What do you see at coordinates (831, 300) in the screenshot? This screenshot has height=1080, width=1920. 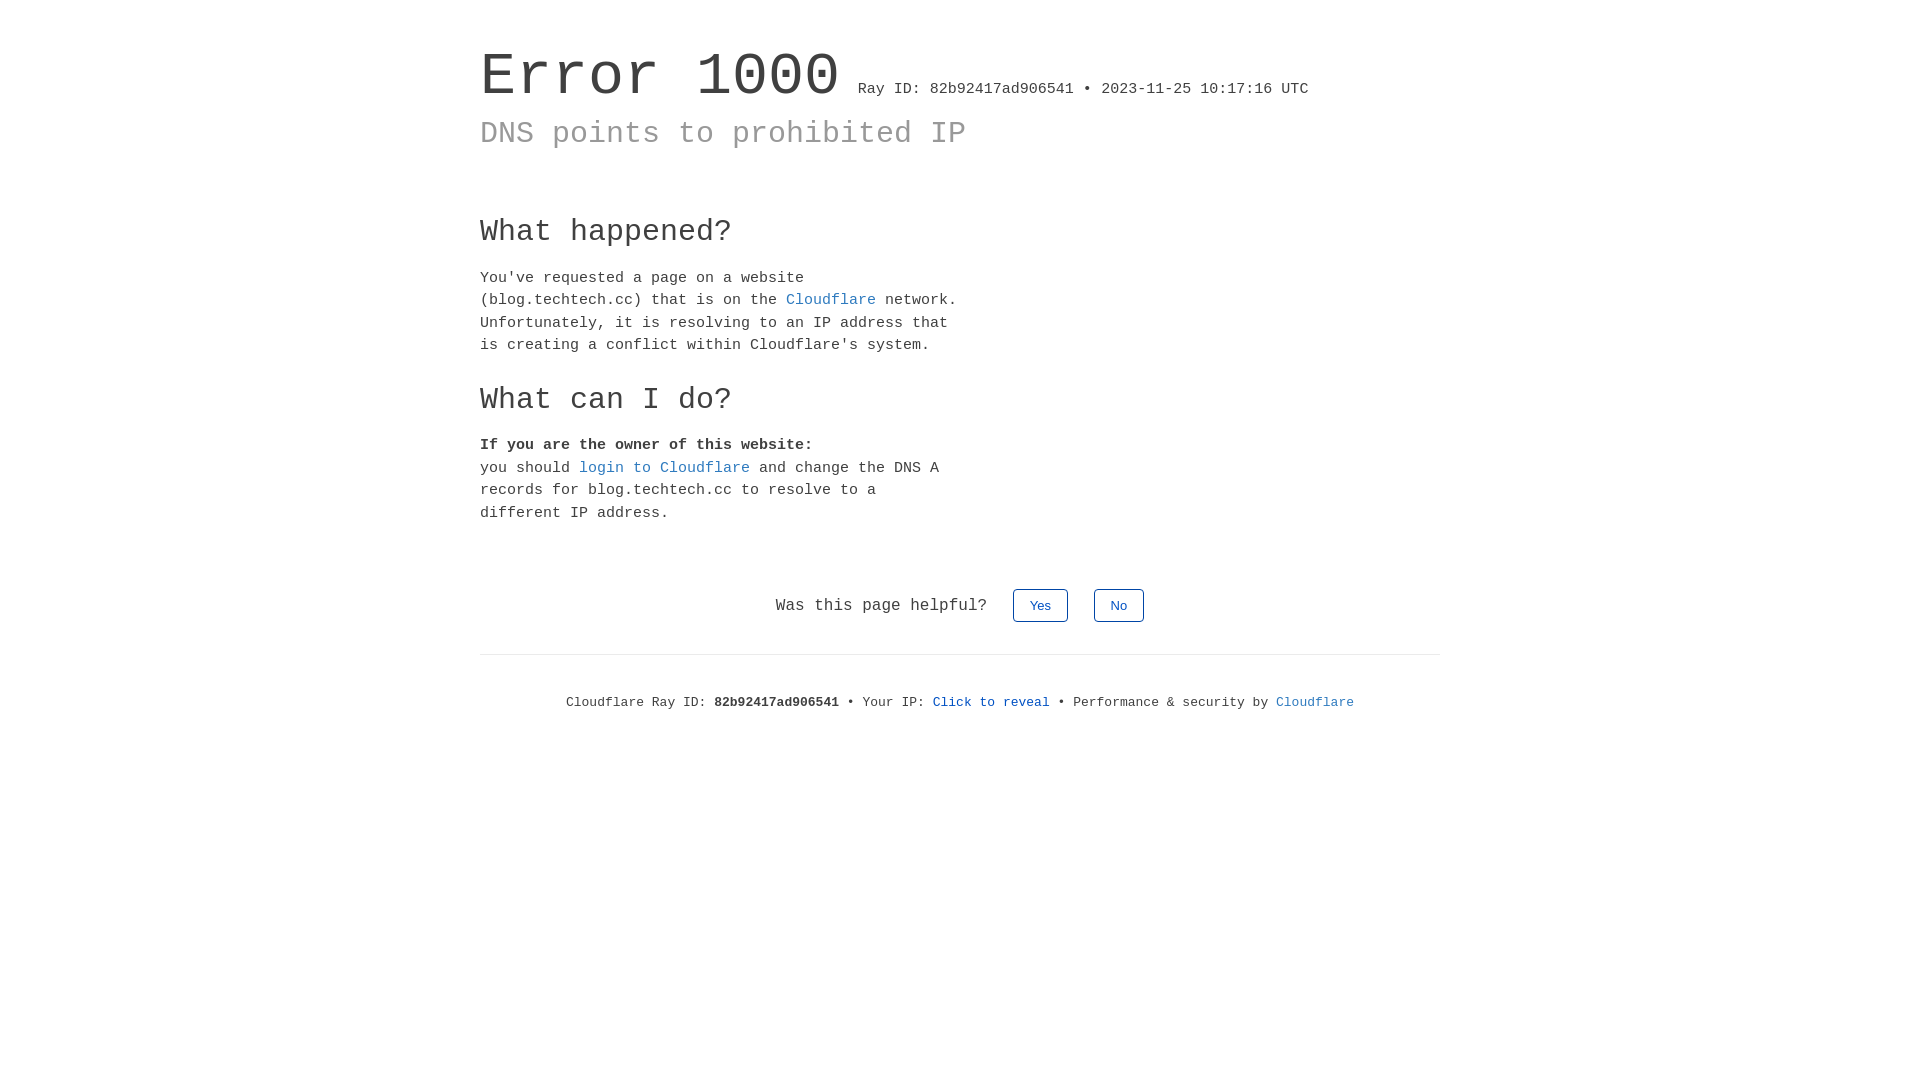 I see `Cloudflare` at bounding box center [831, 300].